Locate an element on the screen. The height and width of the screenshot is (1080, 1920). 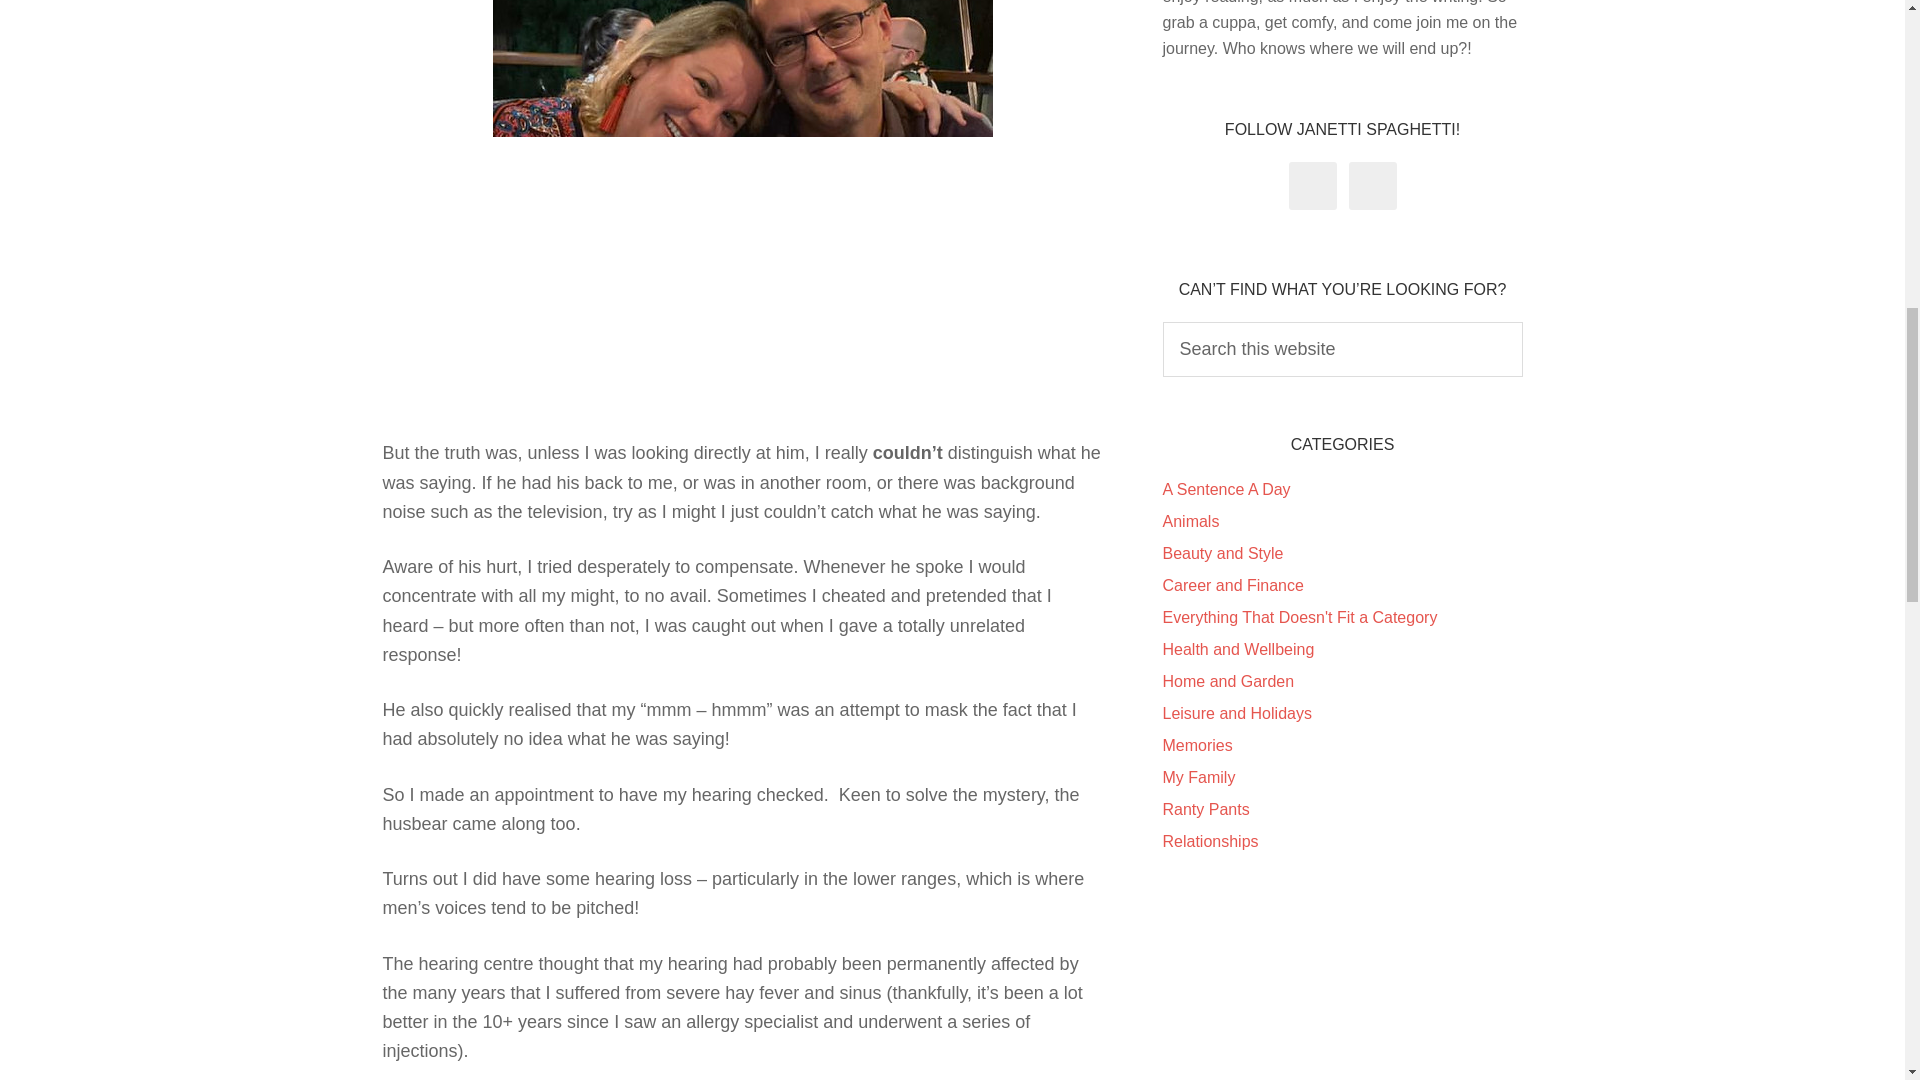
Home and Garden is located at coordinates (1228, 681).